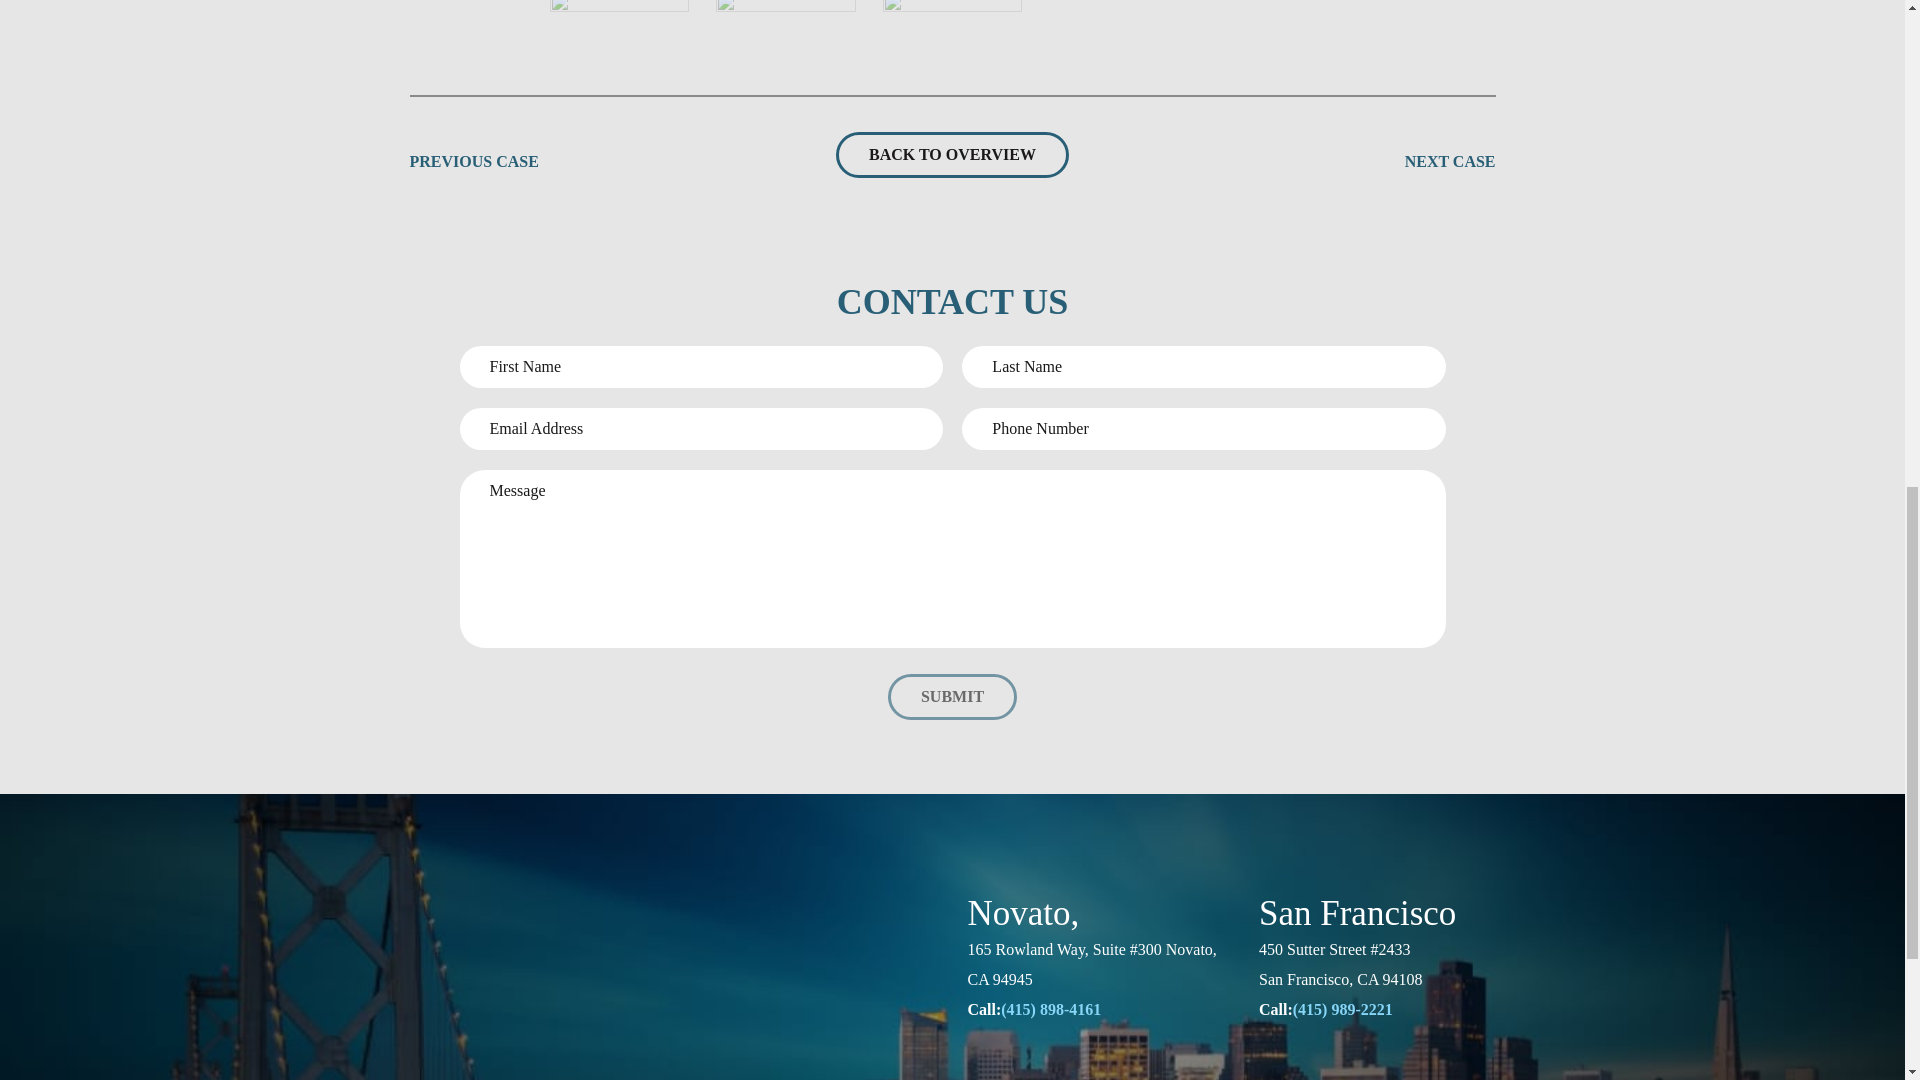 This screenshot has width=1920, height=1080. Describe the element at coordinates (1200, 1076) in the screenshot. I see `Follow Us on yelp` at that location.